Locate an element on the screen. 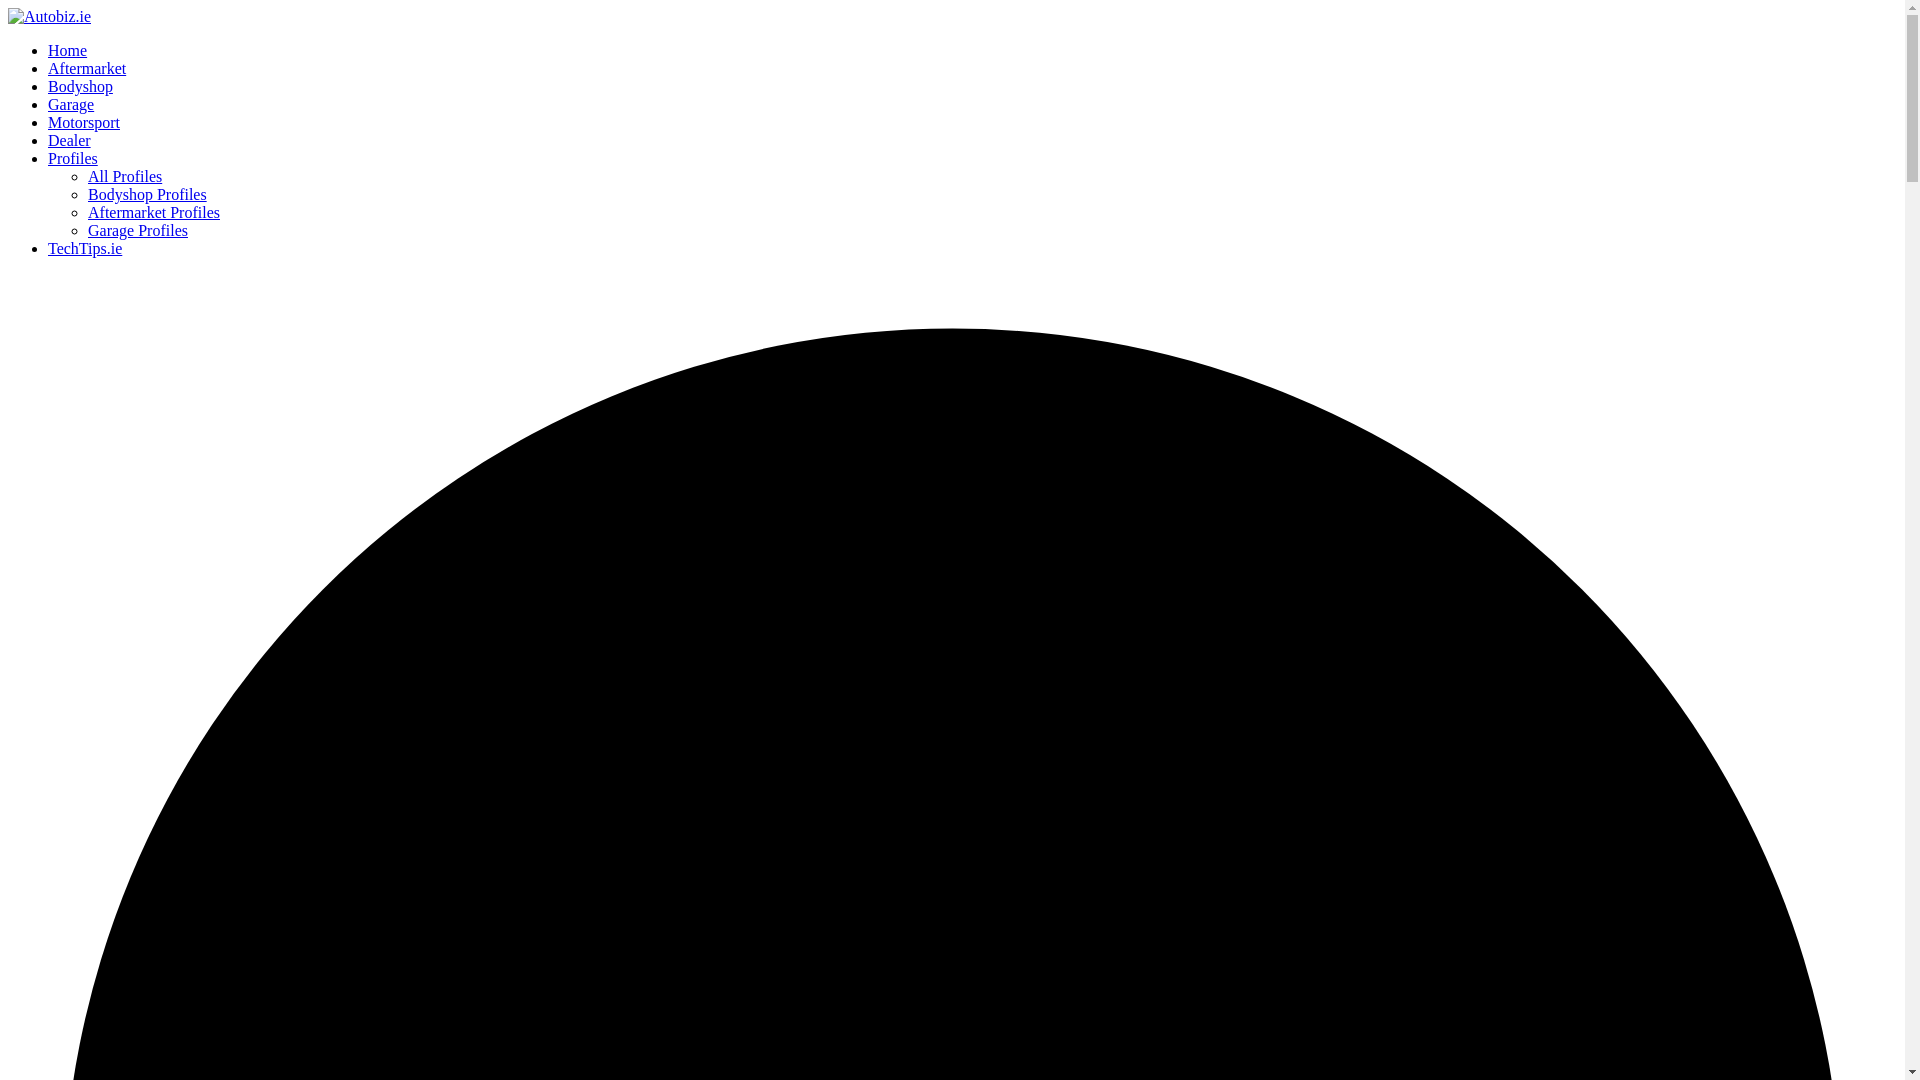 This screenshot has height=1080, width=1920. Aftermarket Profiles is located at coordinates (154, 212).